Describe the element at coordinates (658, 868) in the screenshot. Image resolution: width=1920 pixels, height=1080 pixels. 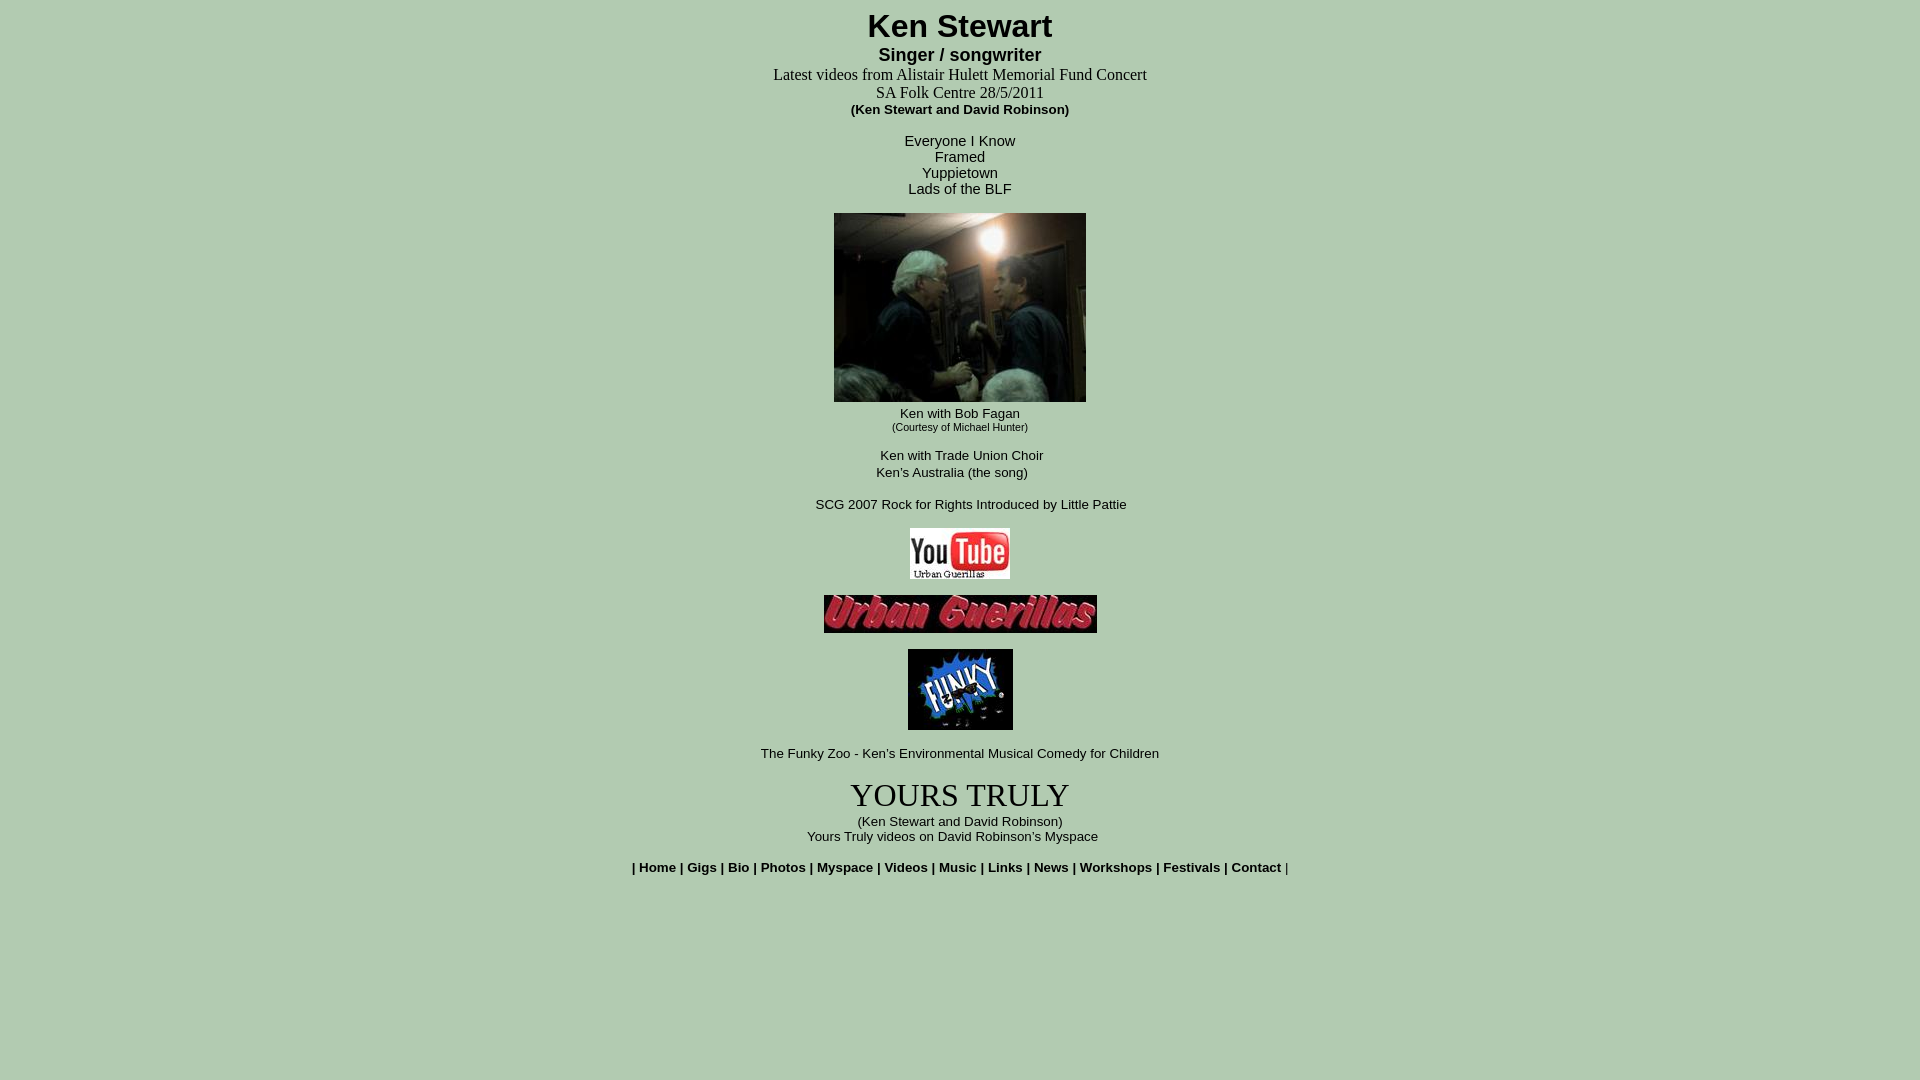
I see `Home` at that location.